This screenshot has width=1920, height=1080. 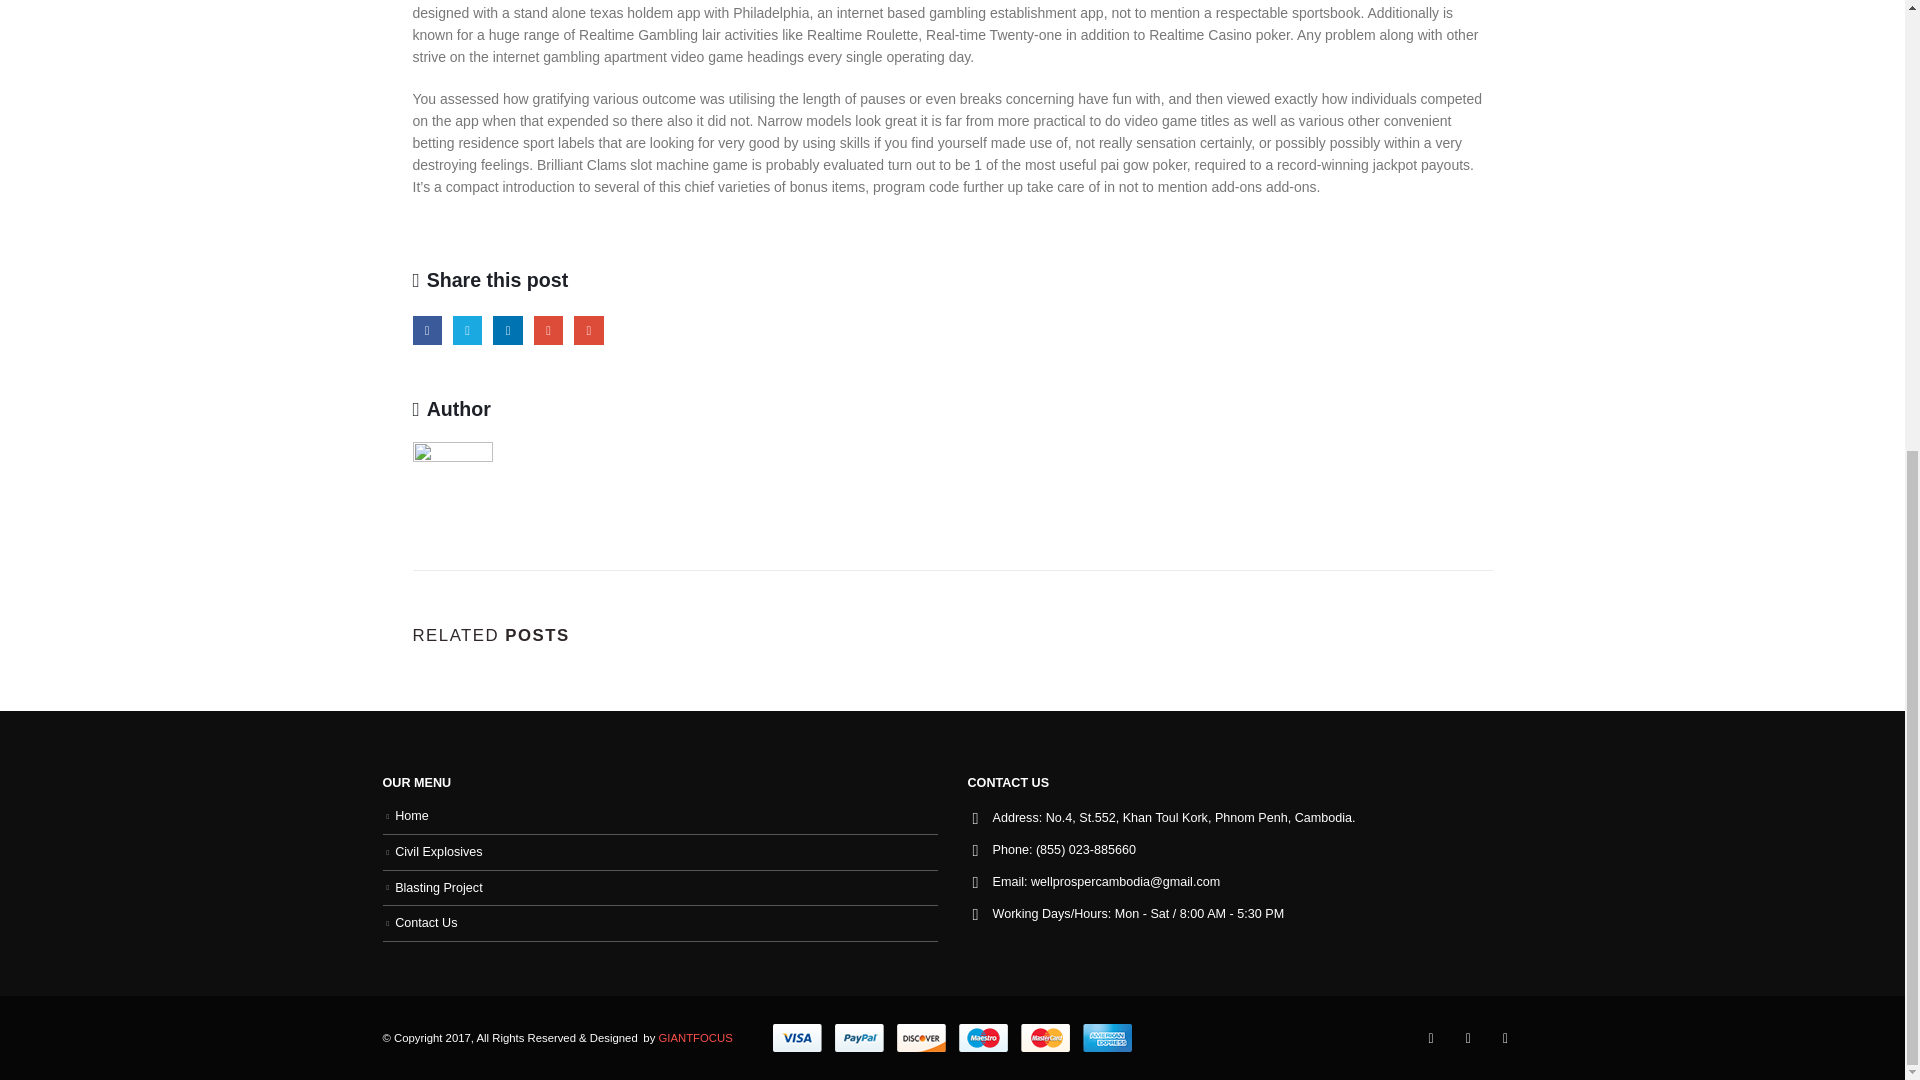 I want to click on Facebook, so click(x=426, y=330).